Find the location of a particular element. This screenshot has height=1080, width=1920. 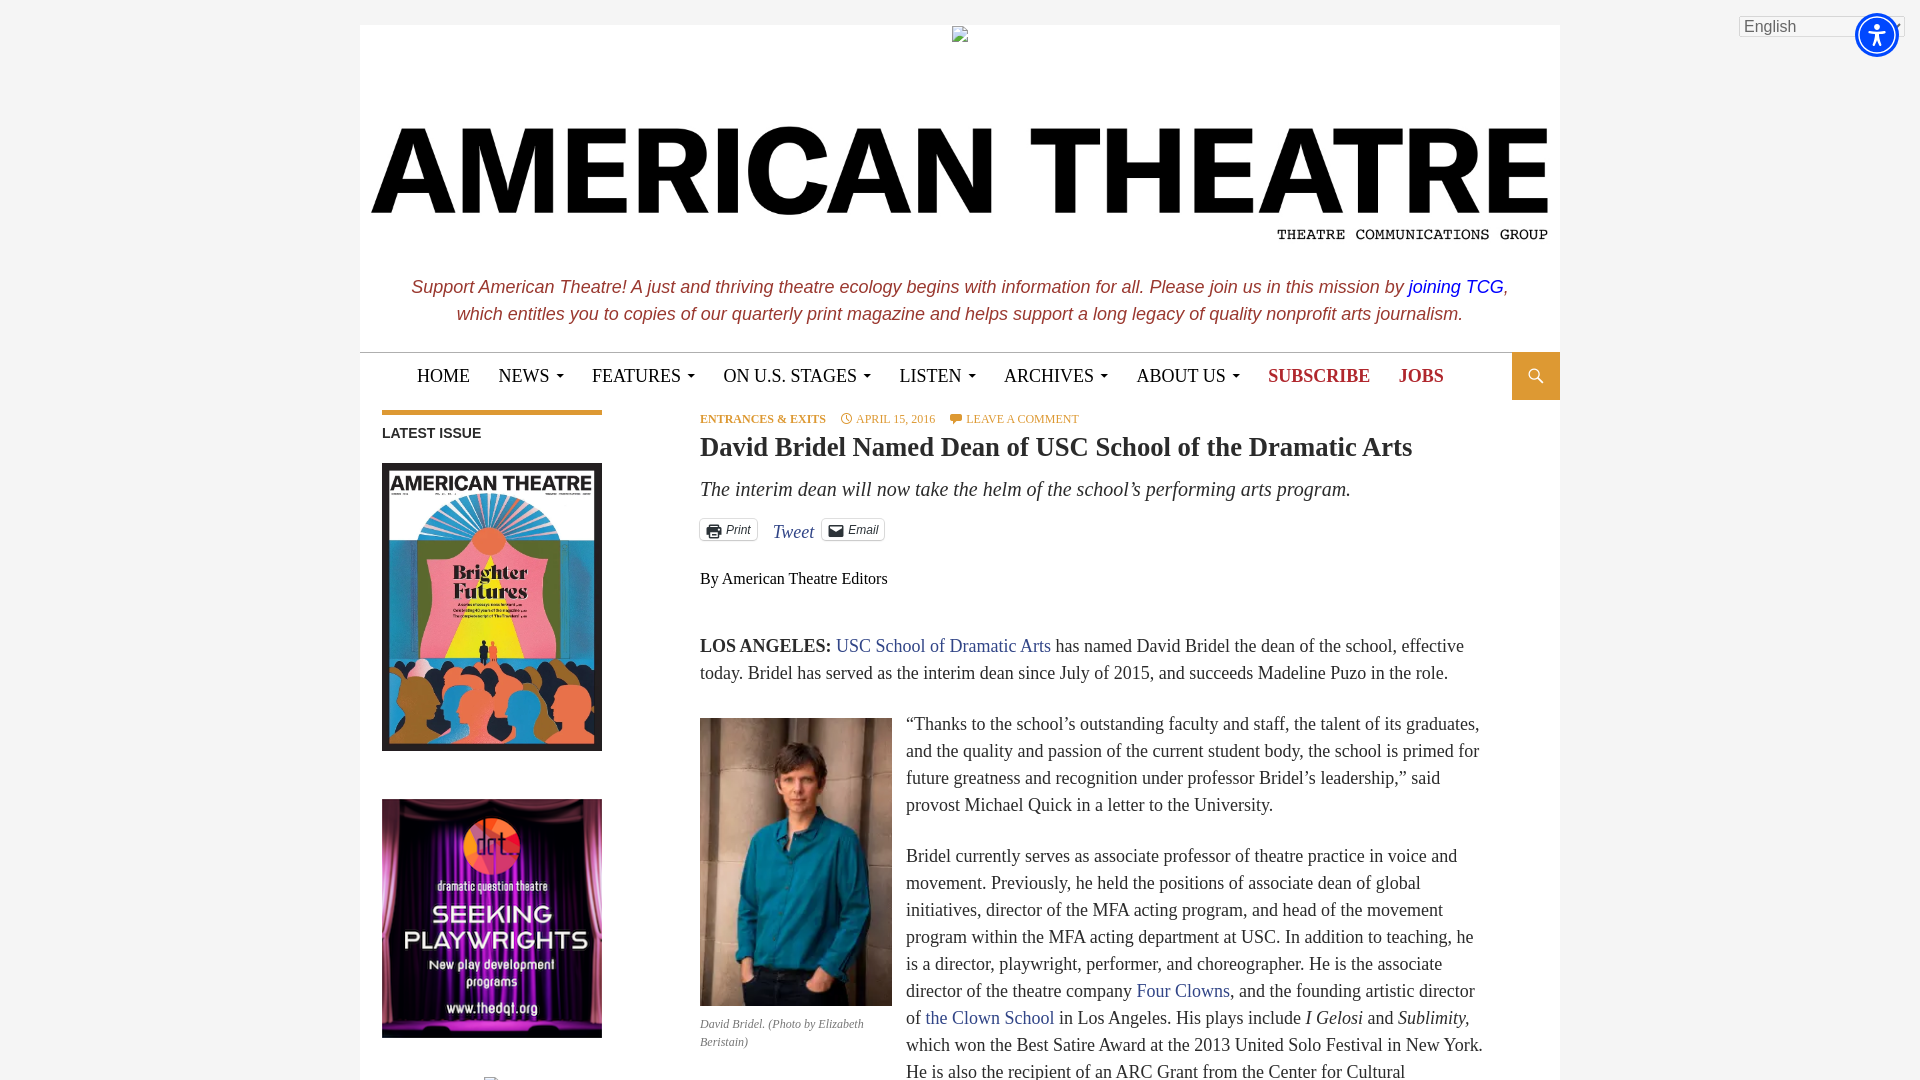

Accessibility Menu is located at coordinates (1876, 34).